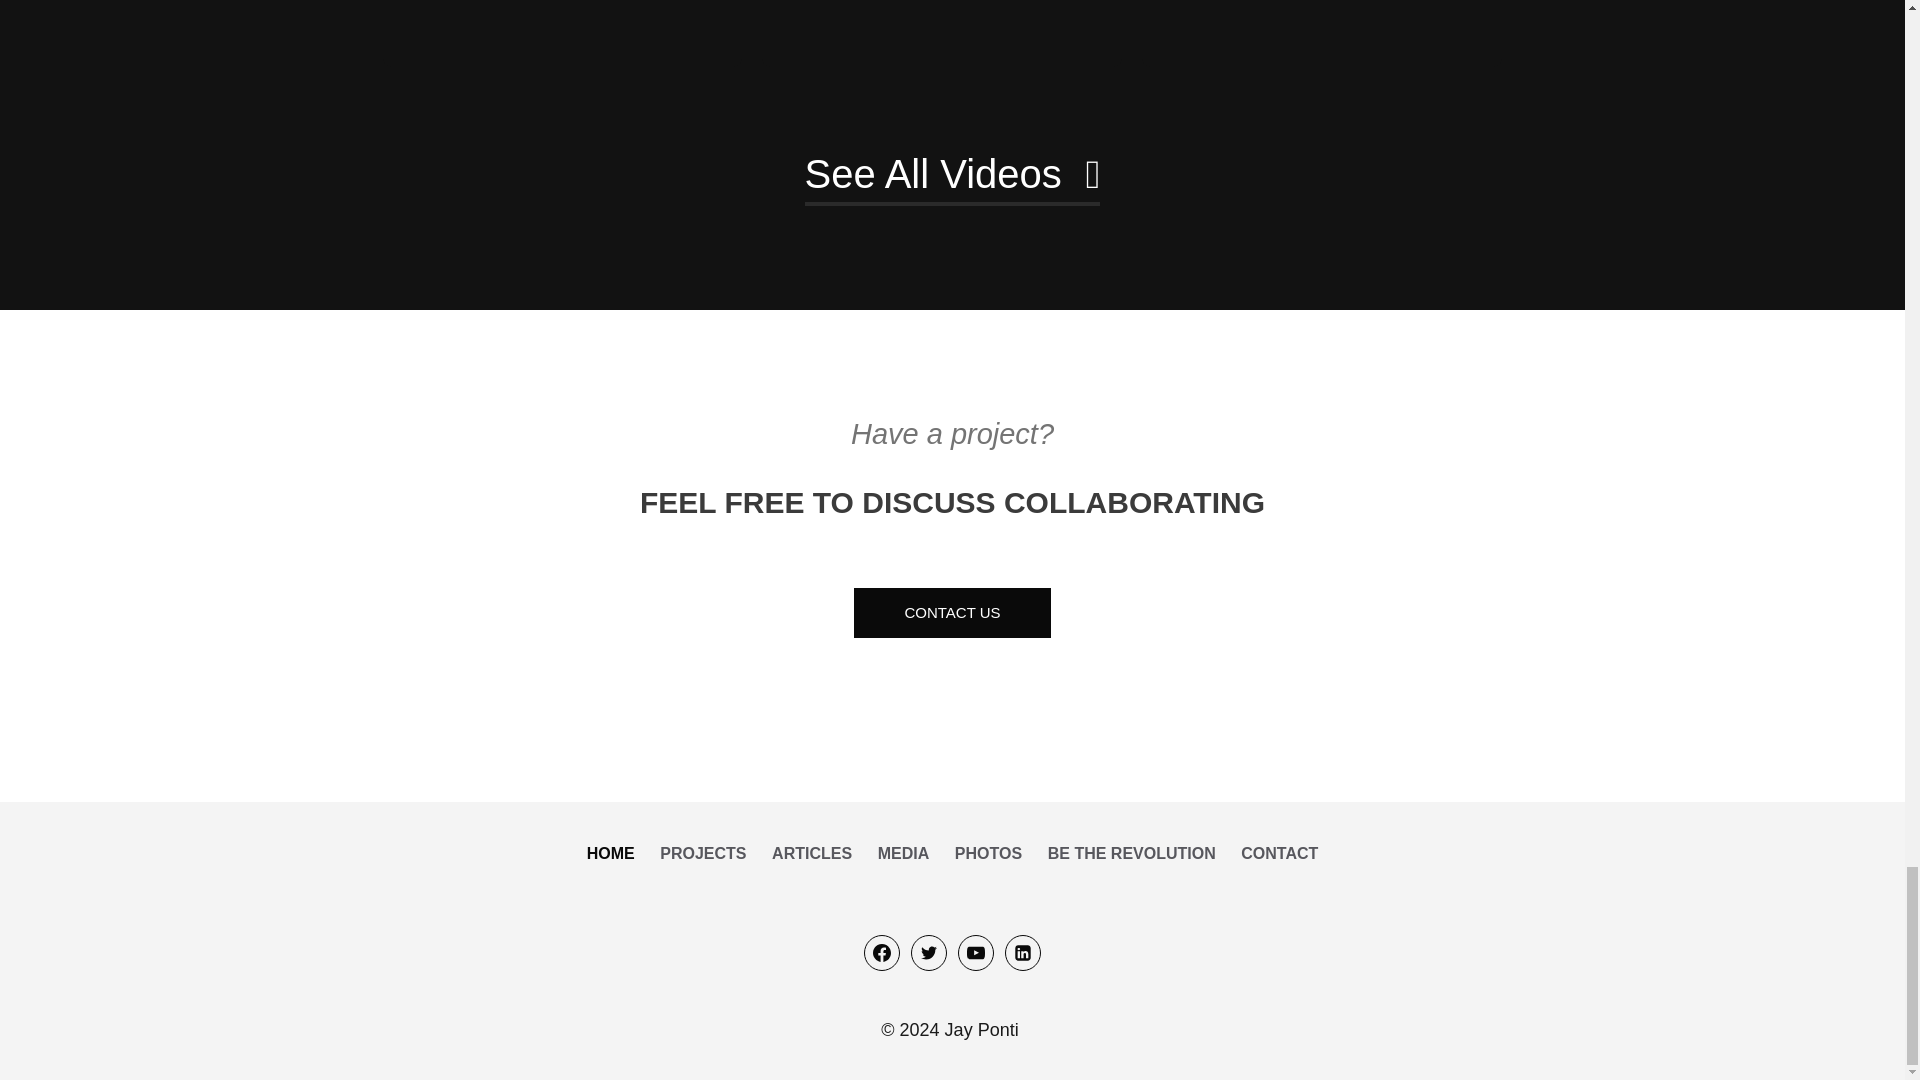  I want to click on ARTICLES, so click(812, 852).